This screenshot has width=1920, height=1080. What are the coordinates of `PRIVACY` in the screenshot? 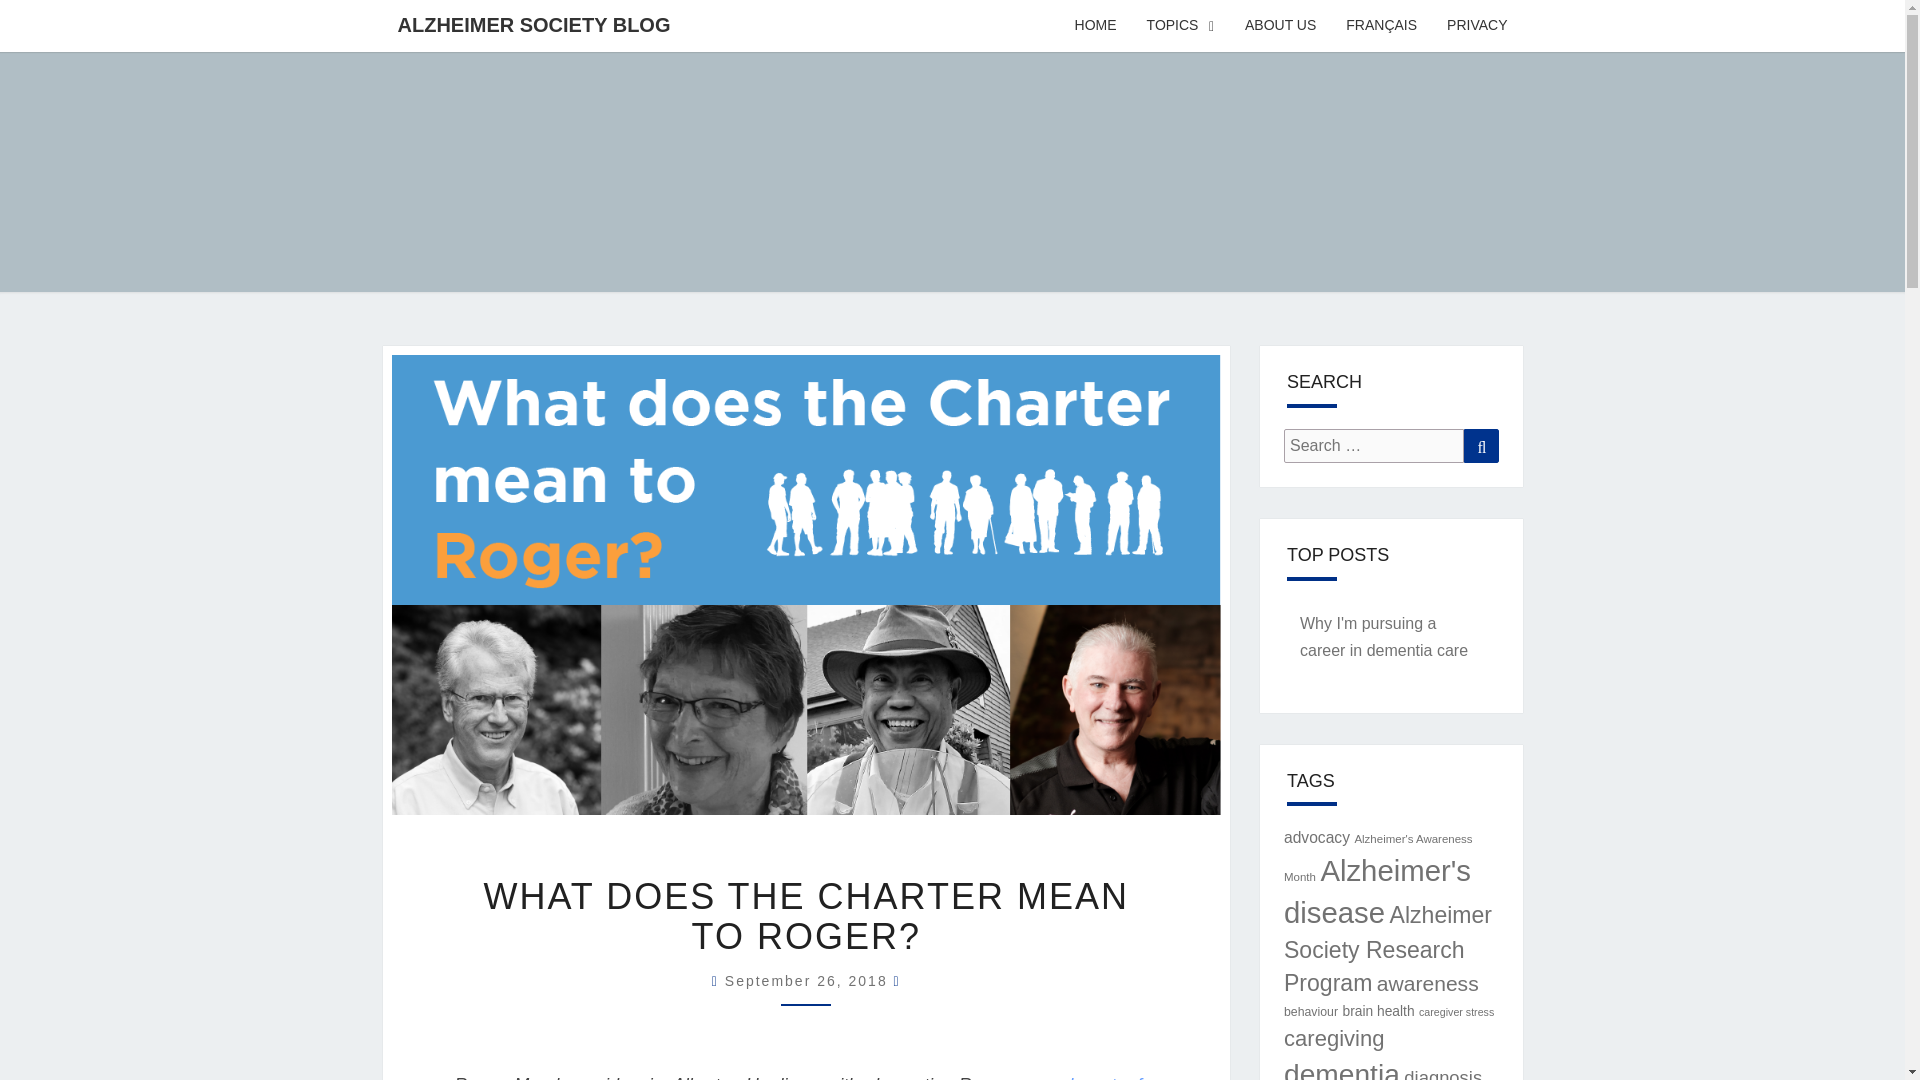 It's located at (1477, 26).